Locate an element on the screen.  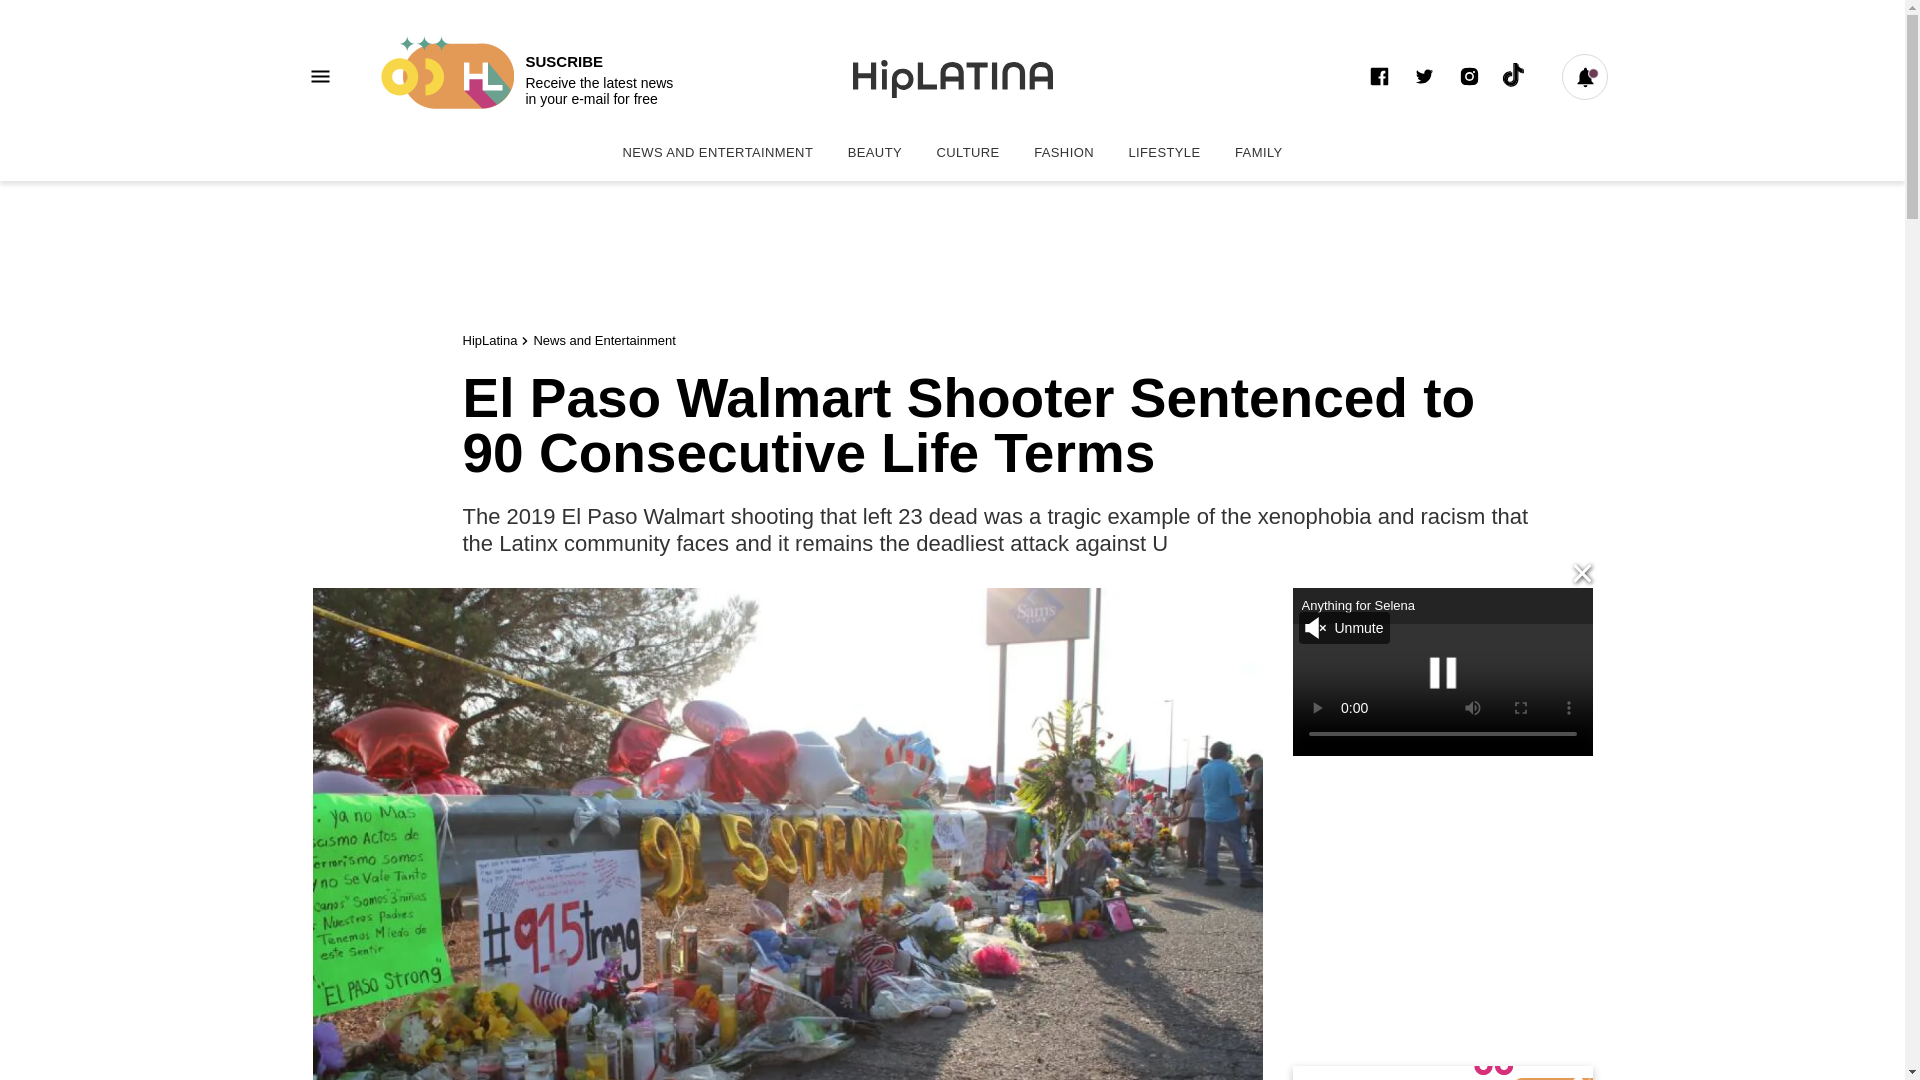
BEAUTY is located at coordinates (875, 152).